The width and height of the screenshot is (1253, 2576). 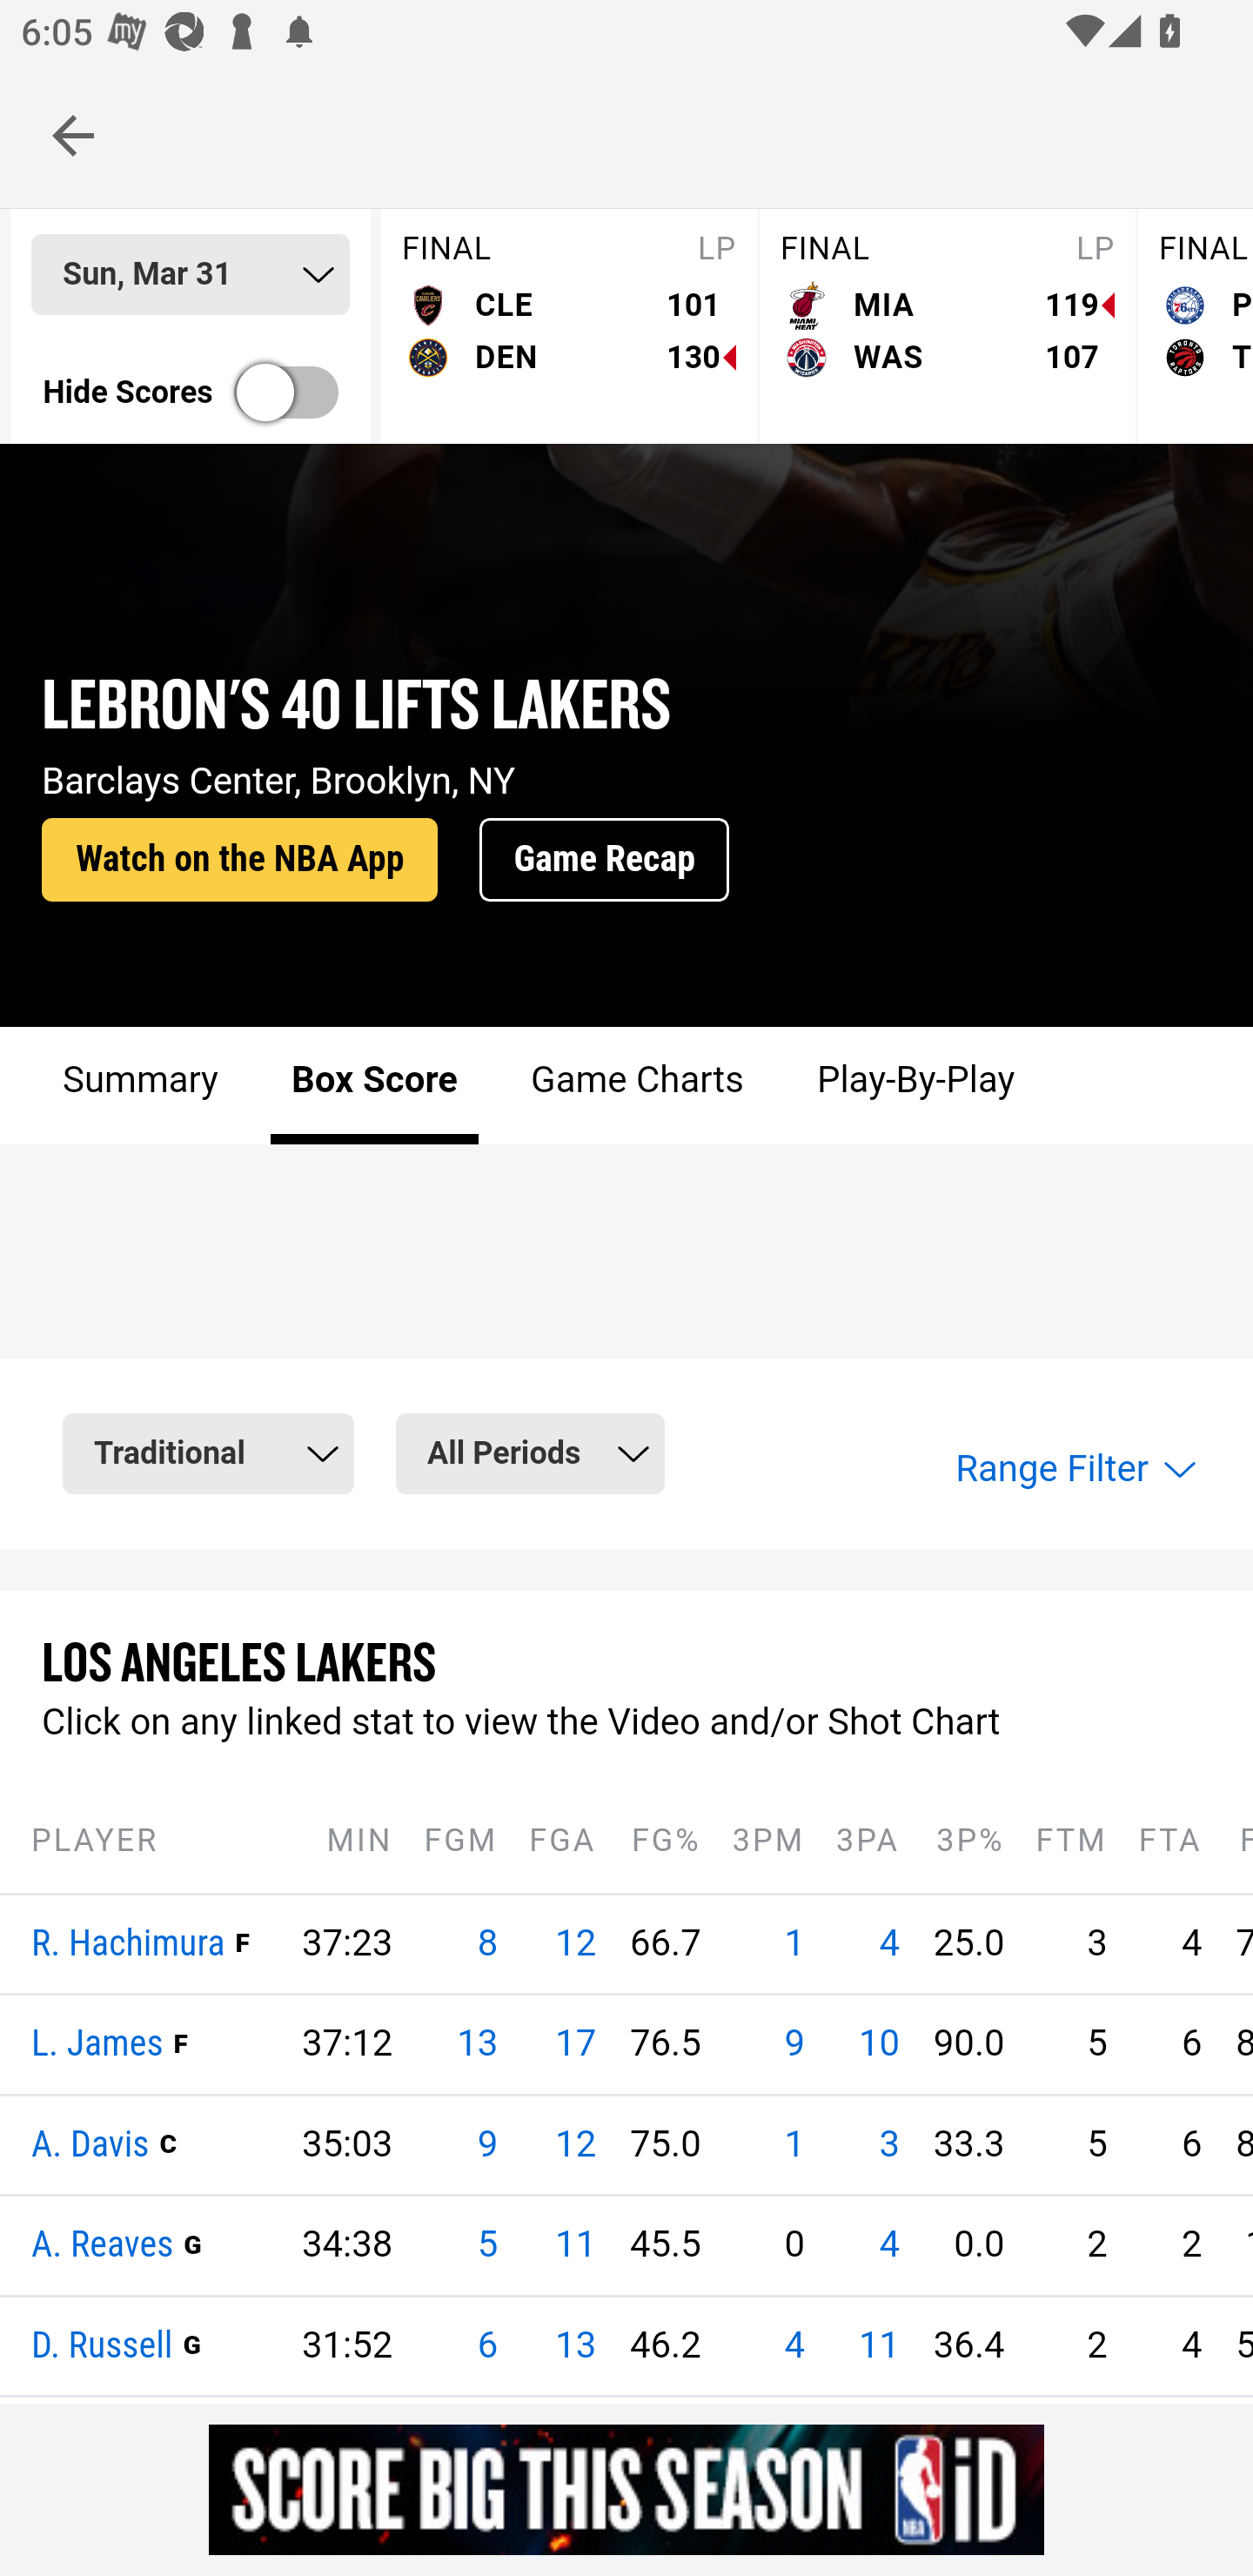 I want to click on All Periods, so click(x=529, y=1455).